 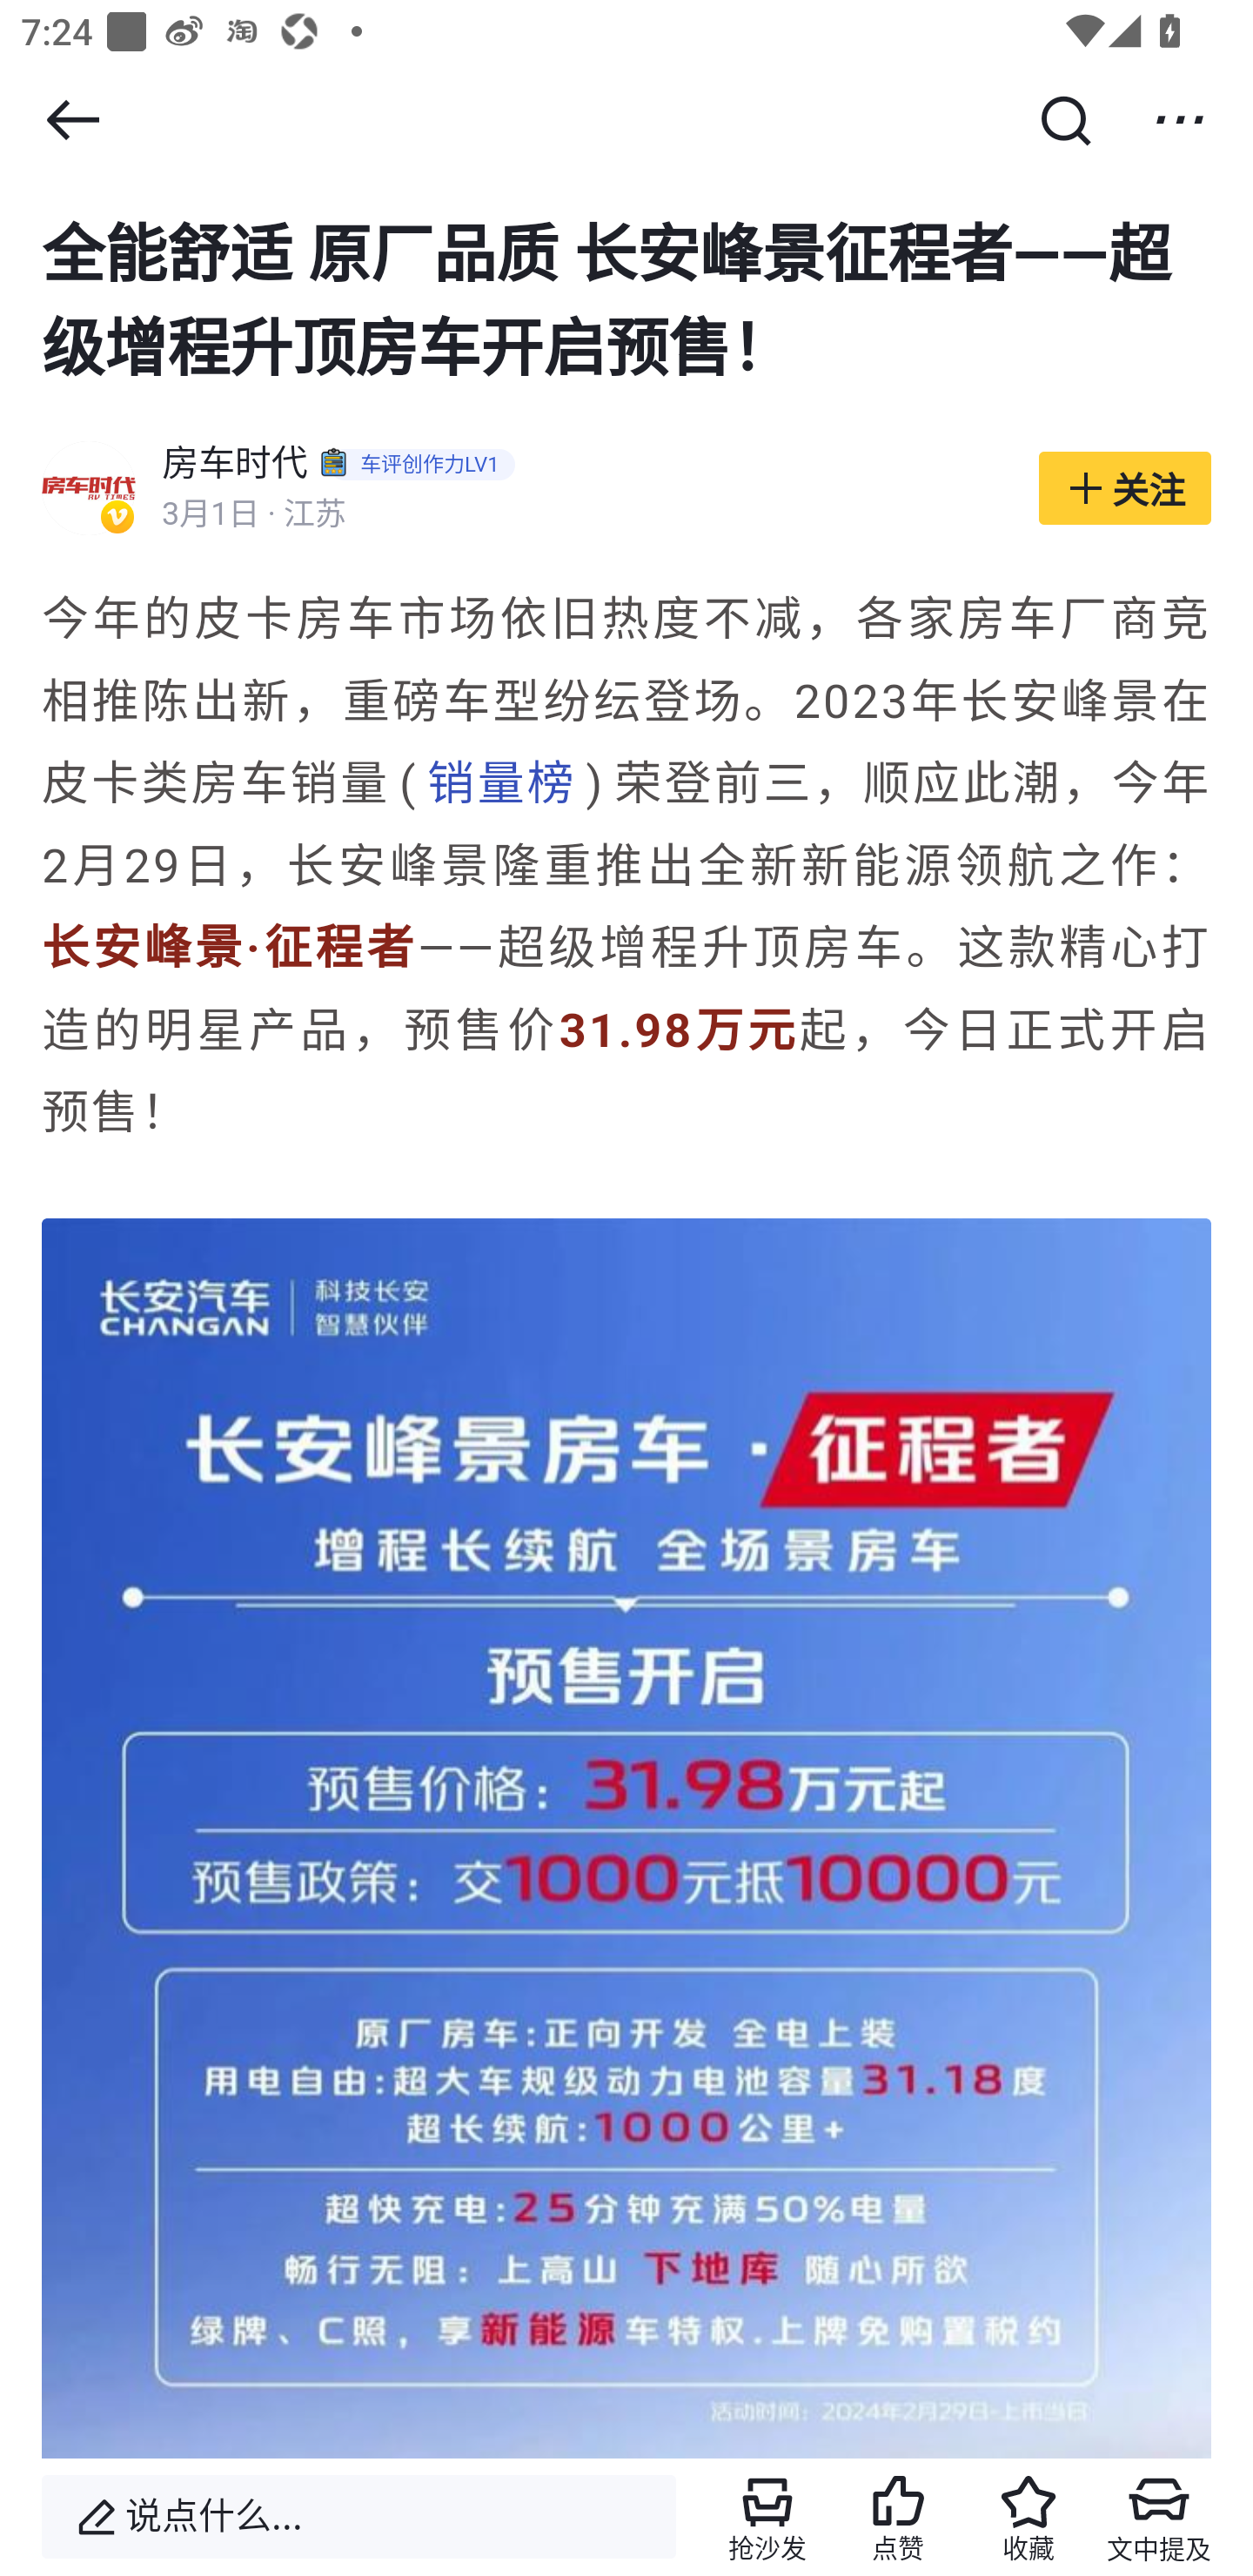 What do you see at coordinates (626, 1838) in the screenshot?
I see `4IaeRWSdlT0_VSIi-sk_eaKIlAk` at bounding box center [626, 1838].